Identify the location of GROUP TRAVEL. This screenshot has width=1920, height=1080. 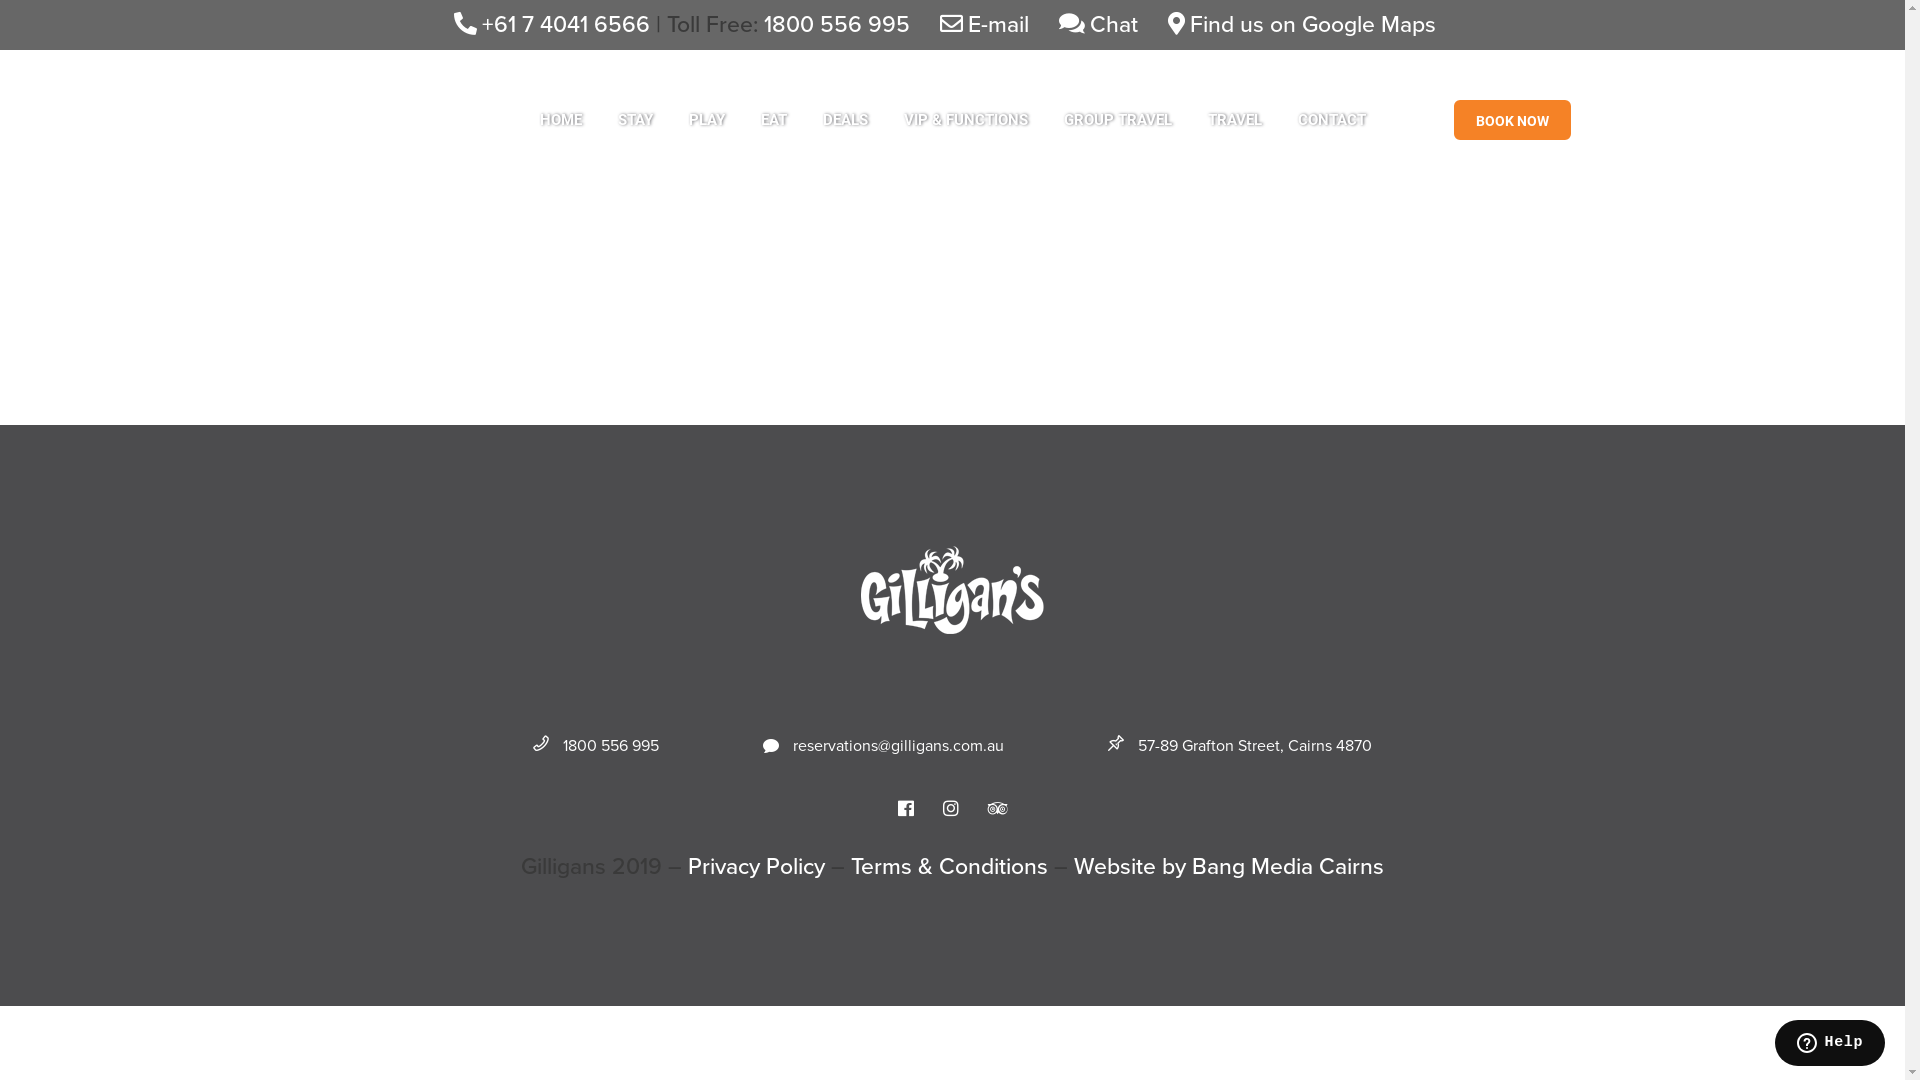
(1118, 120).